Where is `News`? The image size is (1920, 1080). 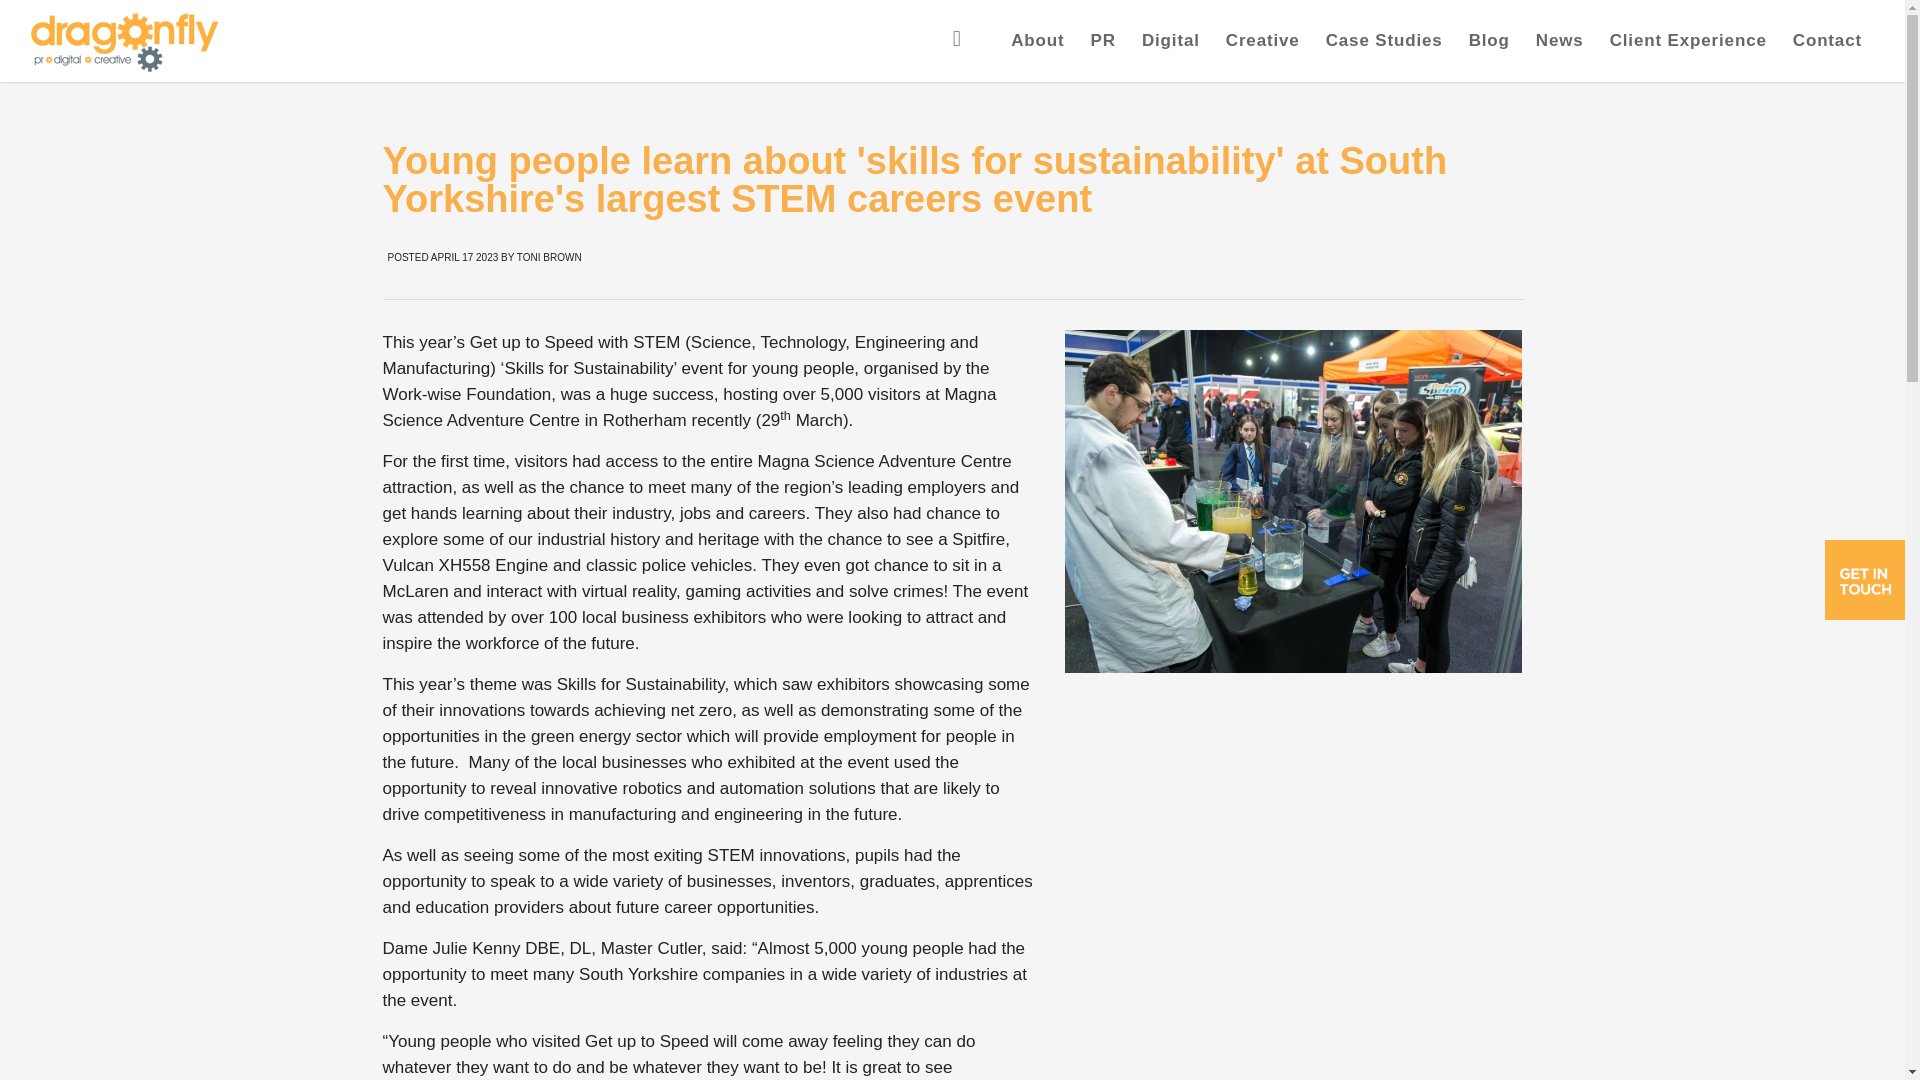 News is located at coordinates (1560, 41).